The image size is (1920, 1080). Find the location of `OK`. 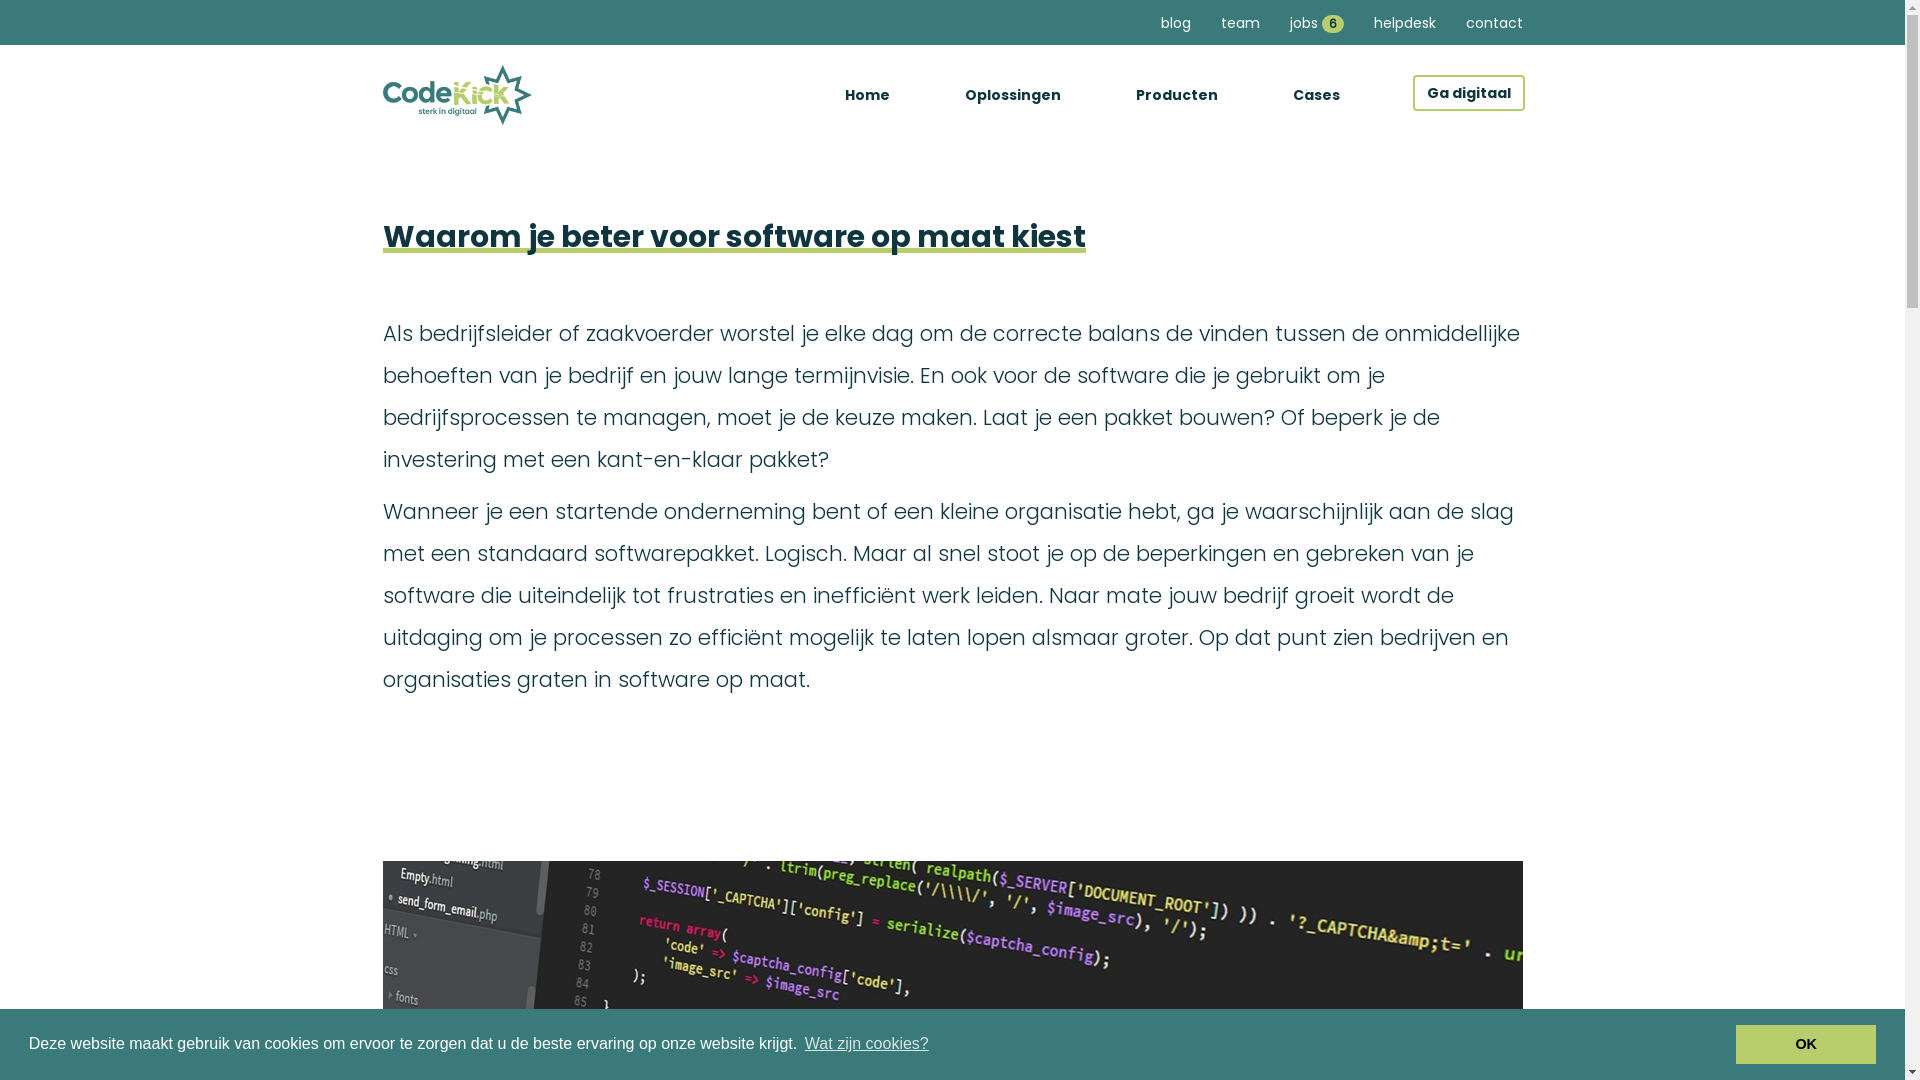

OK is located at coordinates (1806, 1044).